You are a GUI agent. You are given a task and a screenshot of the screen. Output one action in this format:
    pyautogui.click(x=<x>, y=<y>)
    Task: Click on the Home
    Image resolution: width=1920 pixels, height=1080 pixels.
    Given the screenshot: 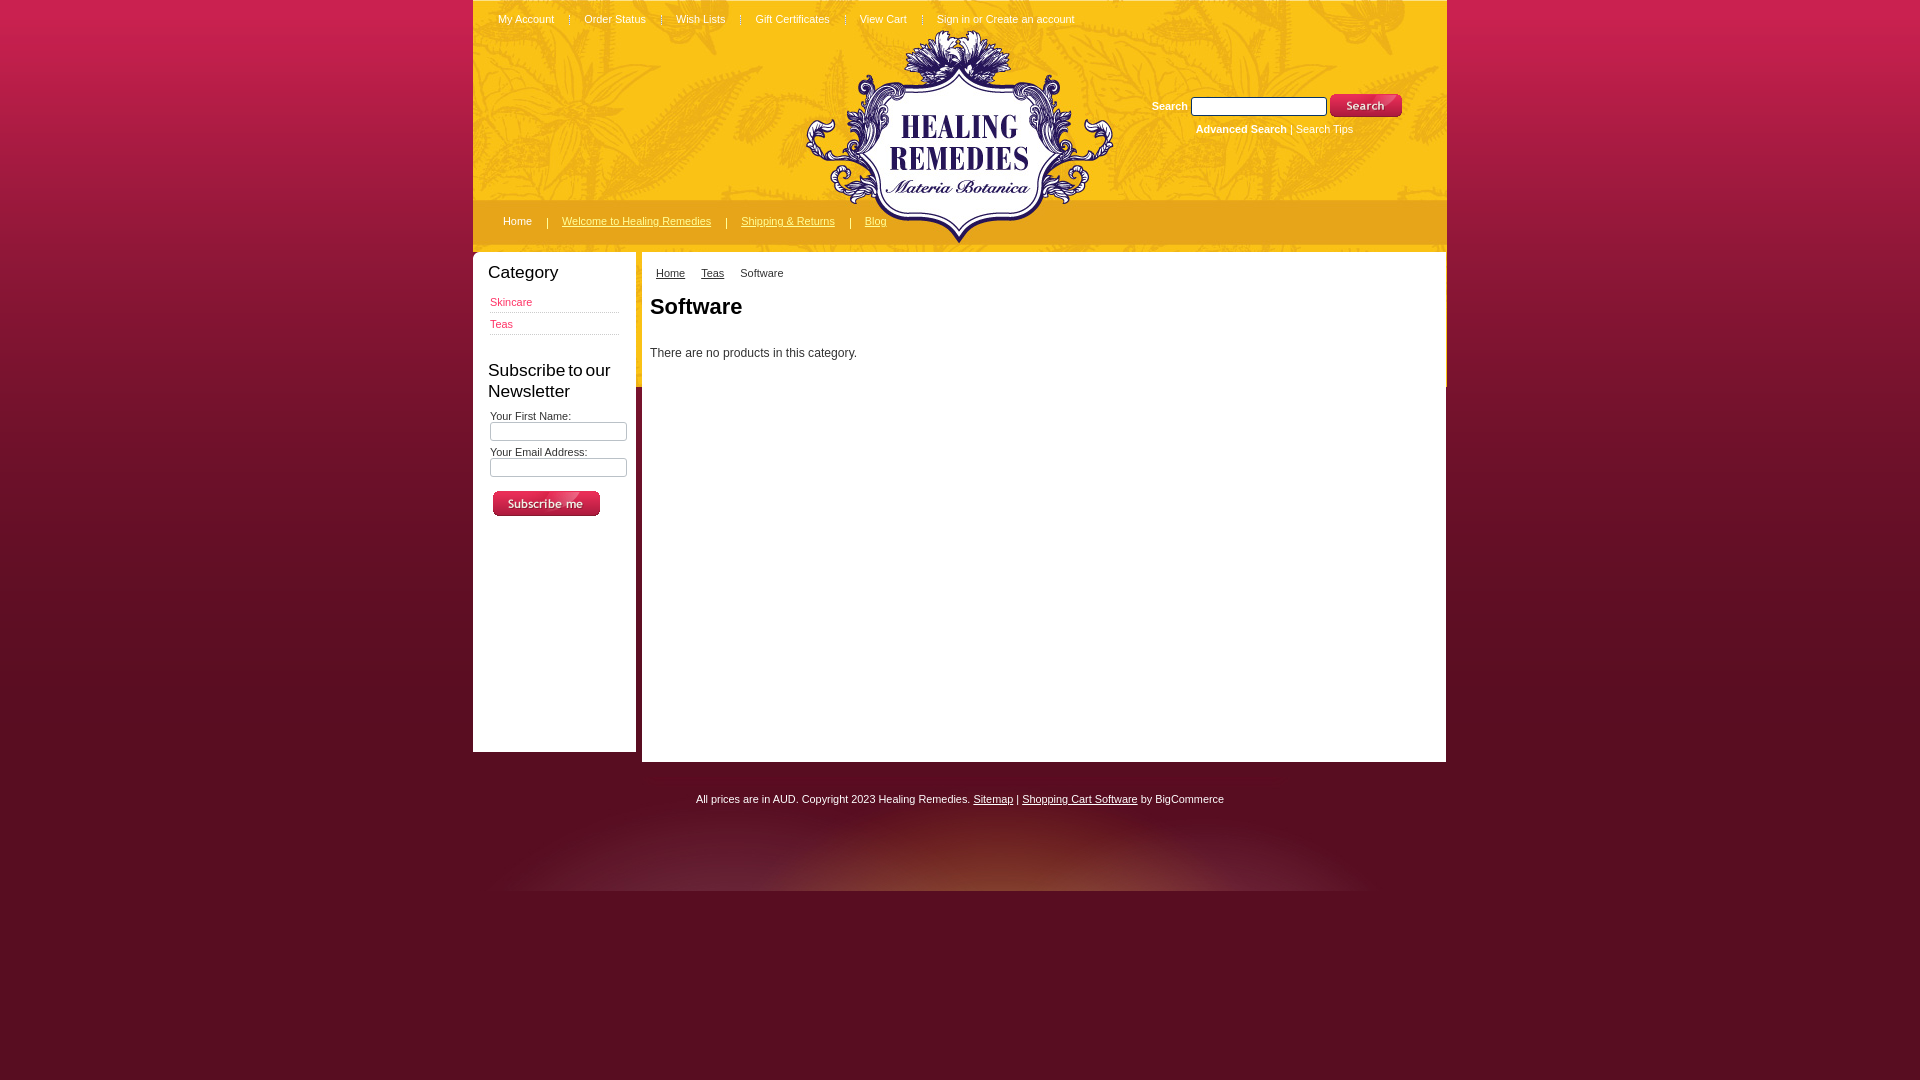 What is the action you would take?
    pyautogui.click(x=676, y=273)
    